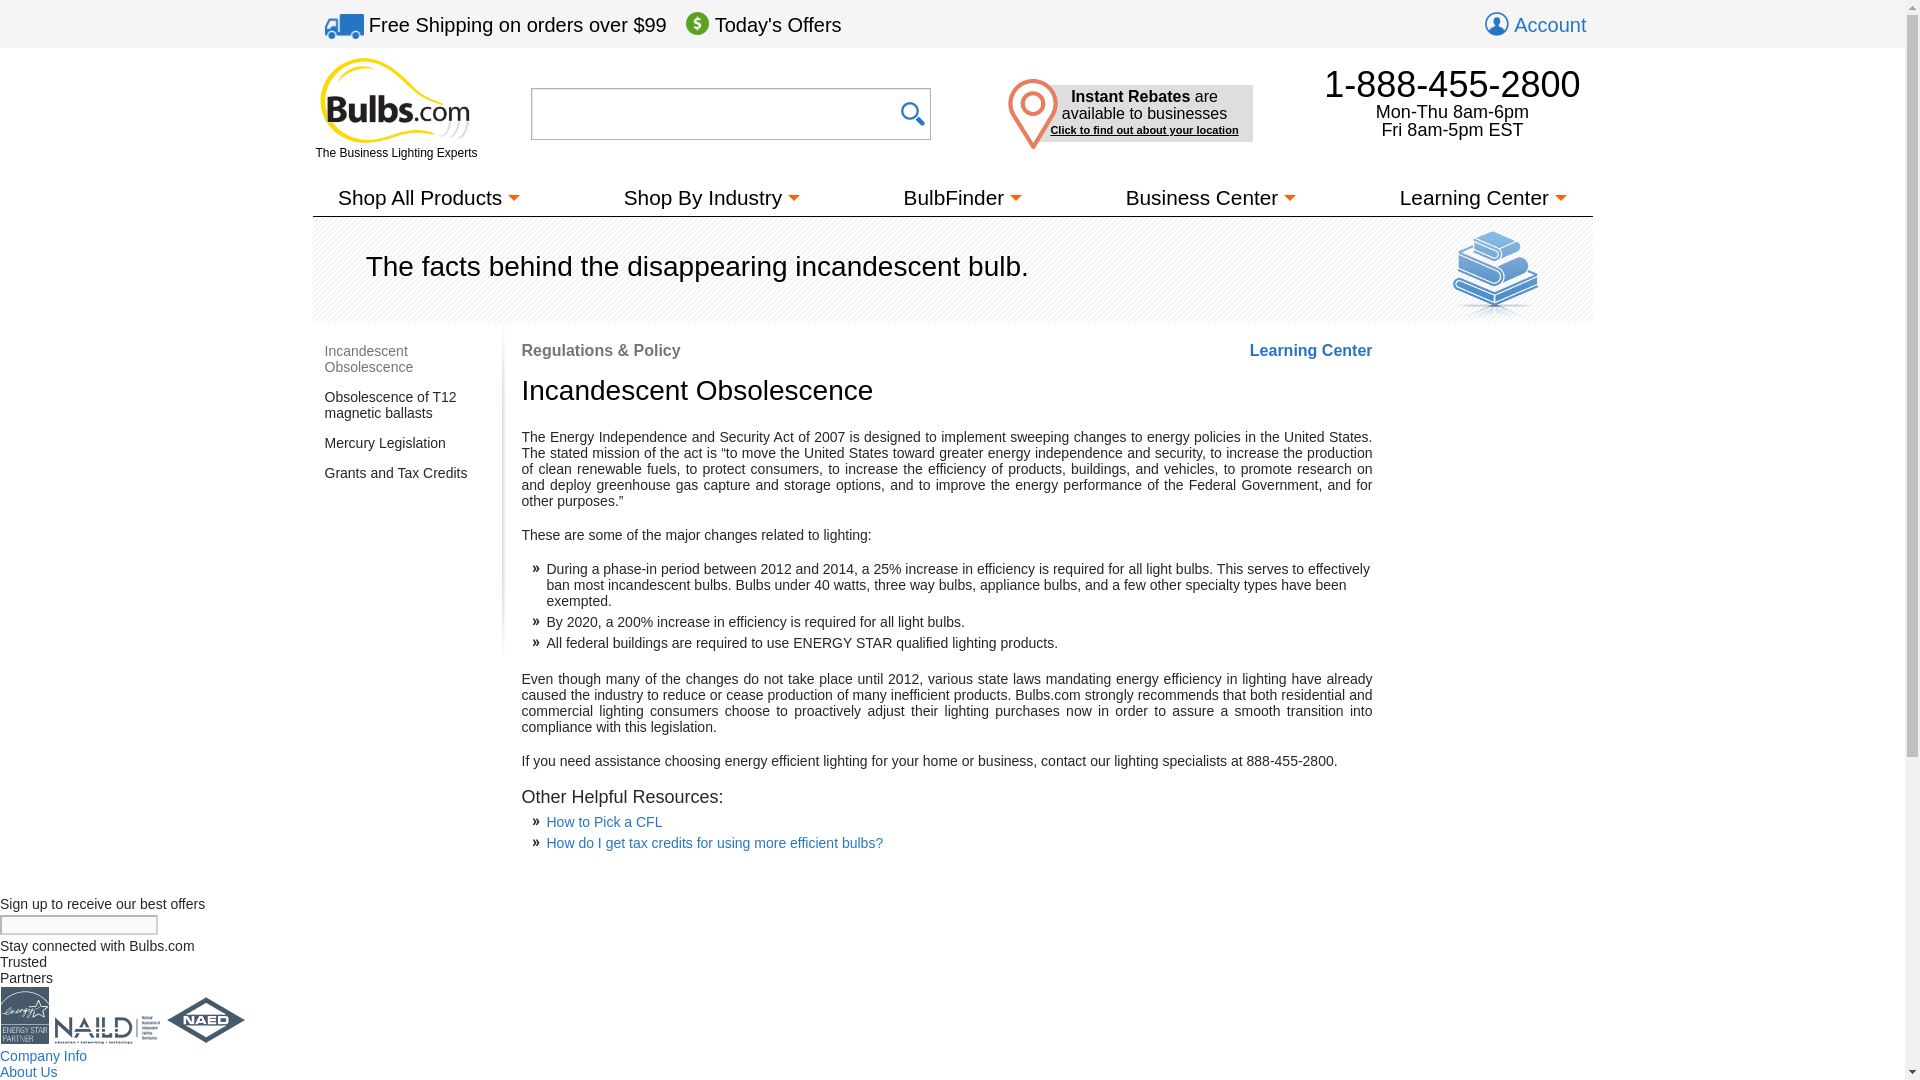  Describe the element at coordinates (1452, 84) in the screenshot. I see `1-888-455-2800` at that location.